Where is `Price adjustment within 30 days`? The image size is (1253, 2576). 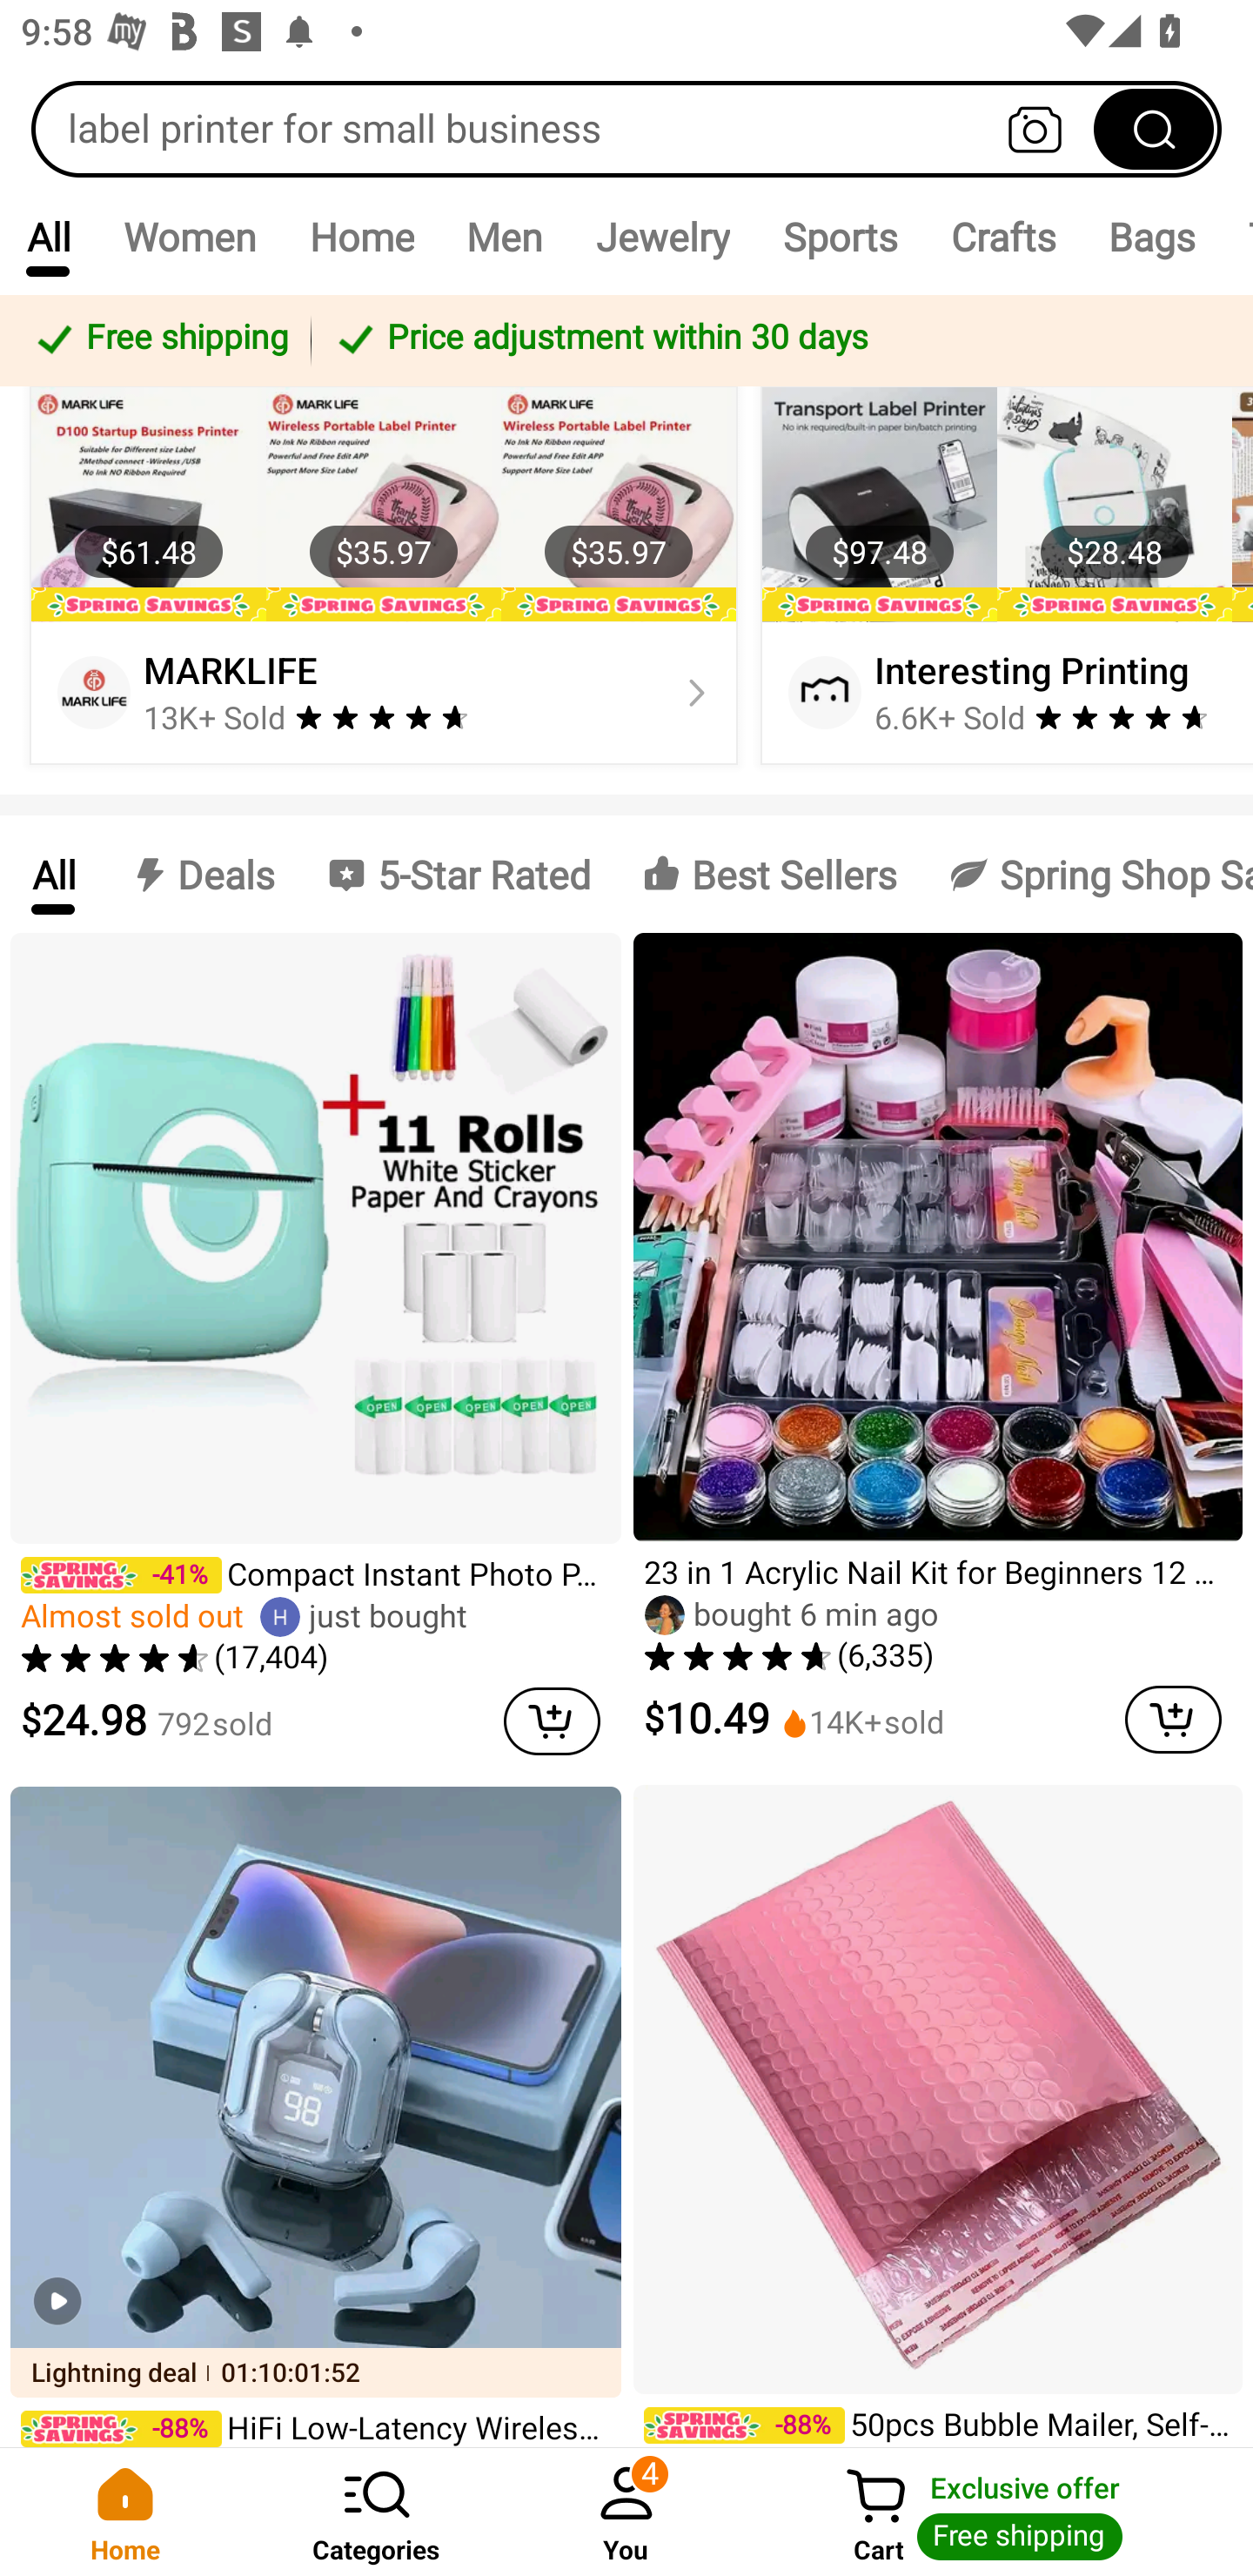
Price adjustment within 30 days is located at coordinates (776, 339).